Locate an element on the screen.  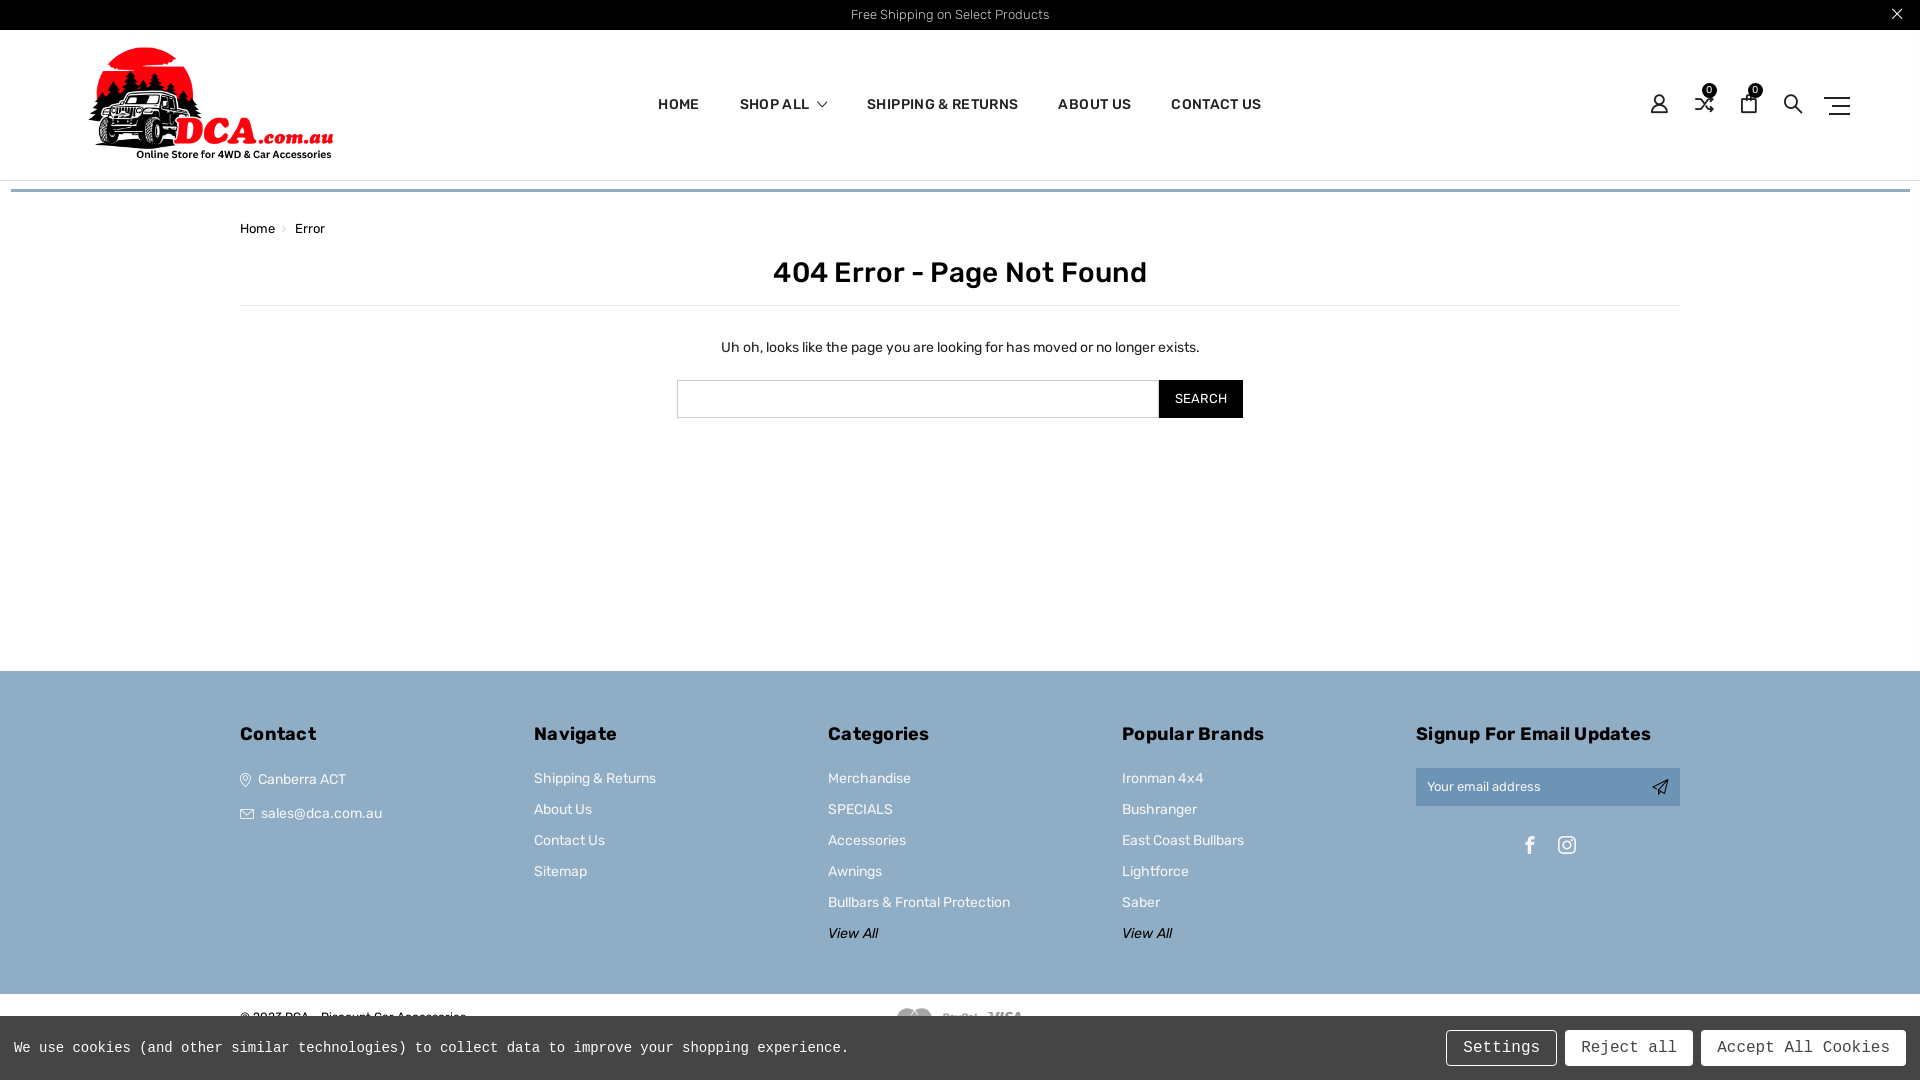
Accessories is located at coordinates (867, 840).